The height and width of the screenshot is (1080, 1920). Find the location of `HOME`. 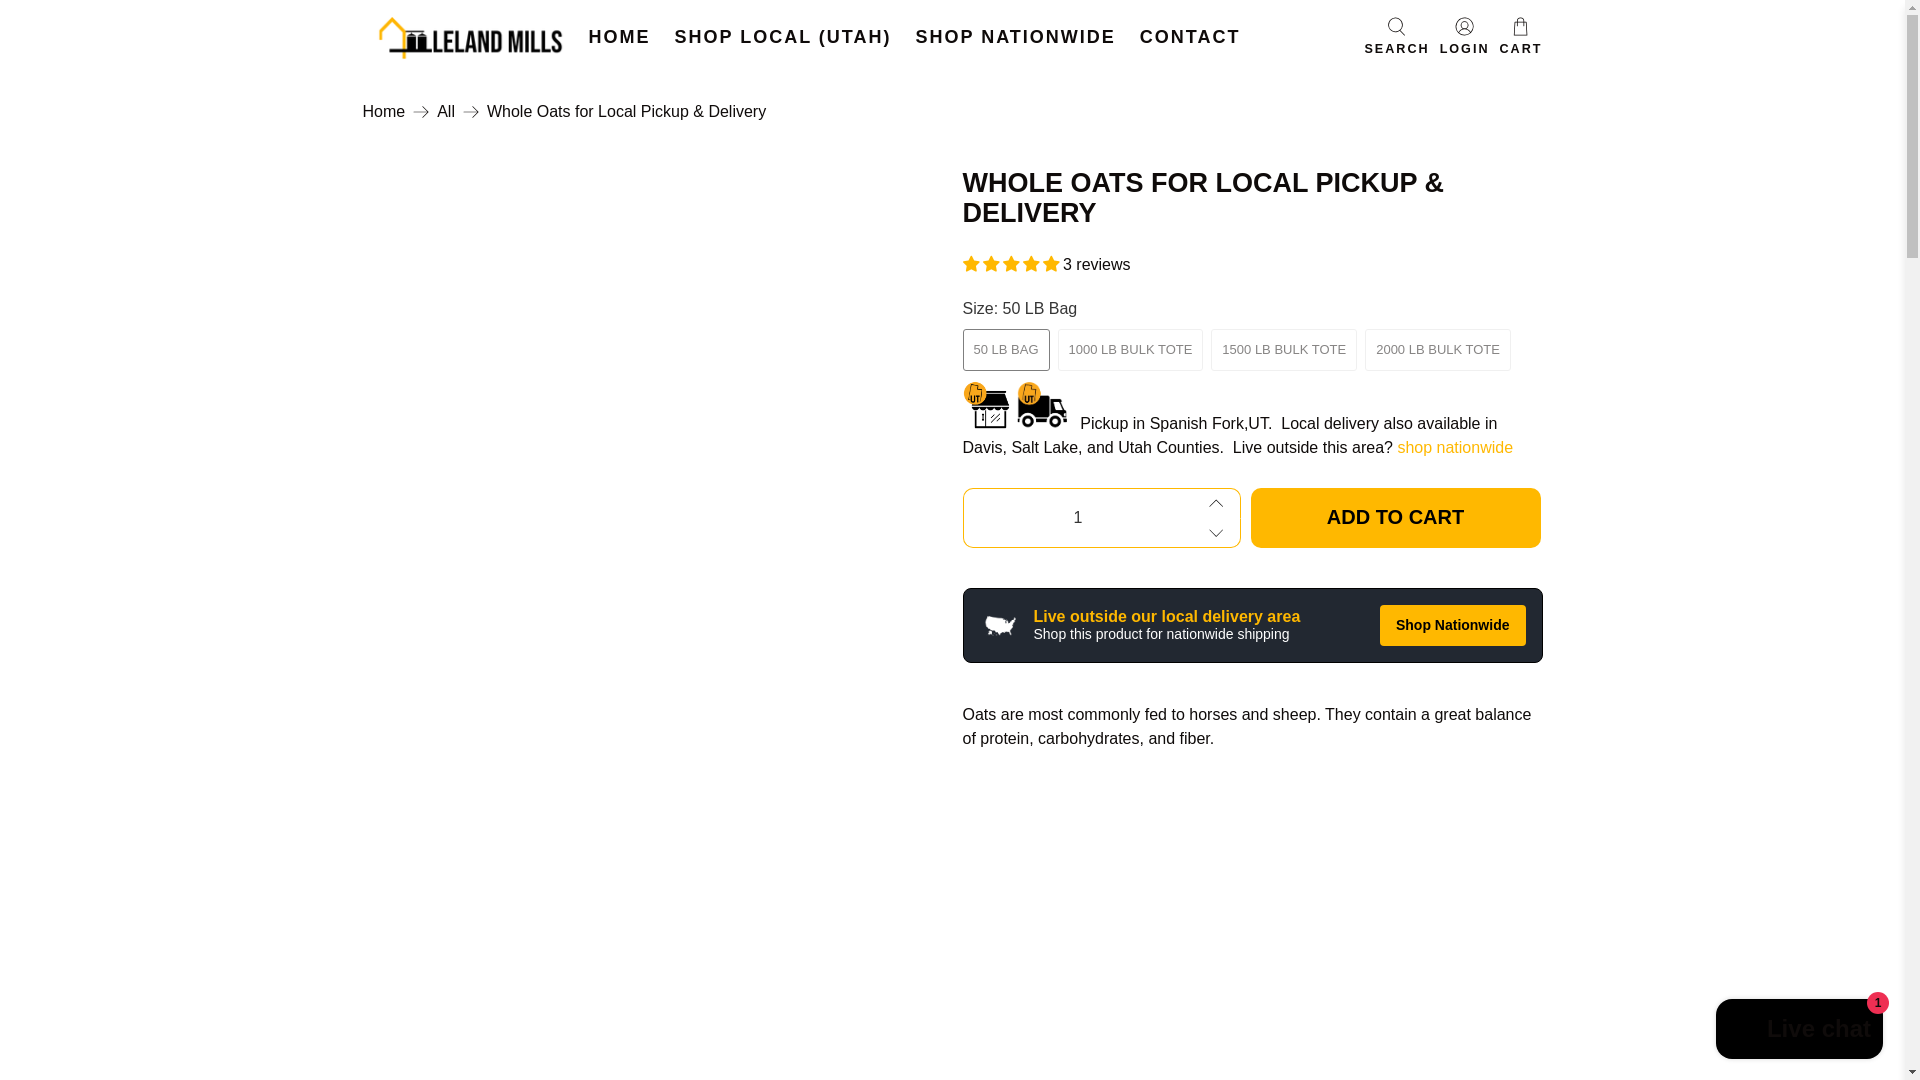

HOME is located at coordinates (619, 36).